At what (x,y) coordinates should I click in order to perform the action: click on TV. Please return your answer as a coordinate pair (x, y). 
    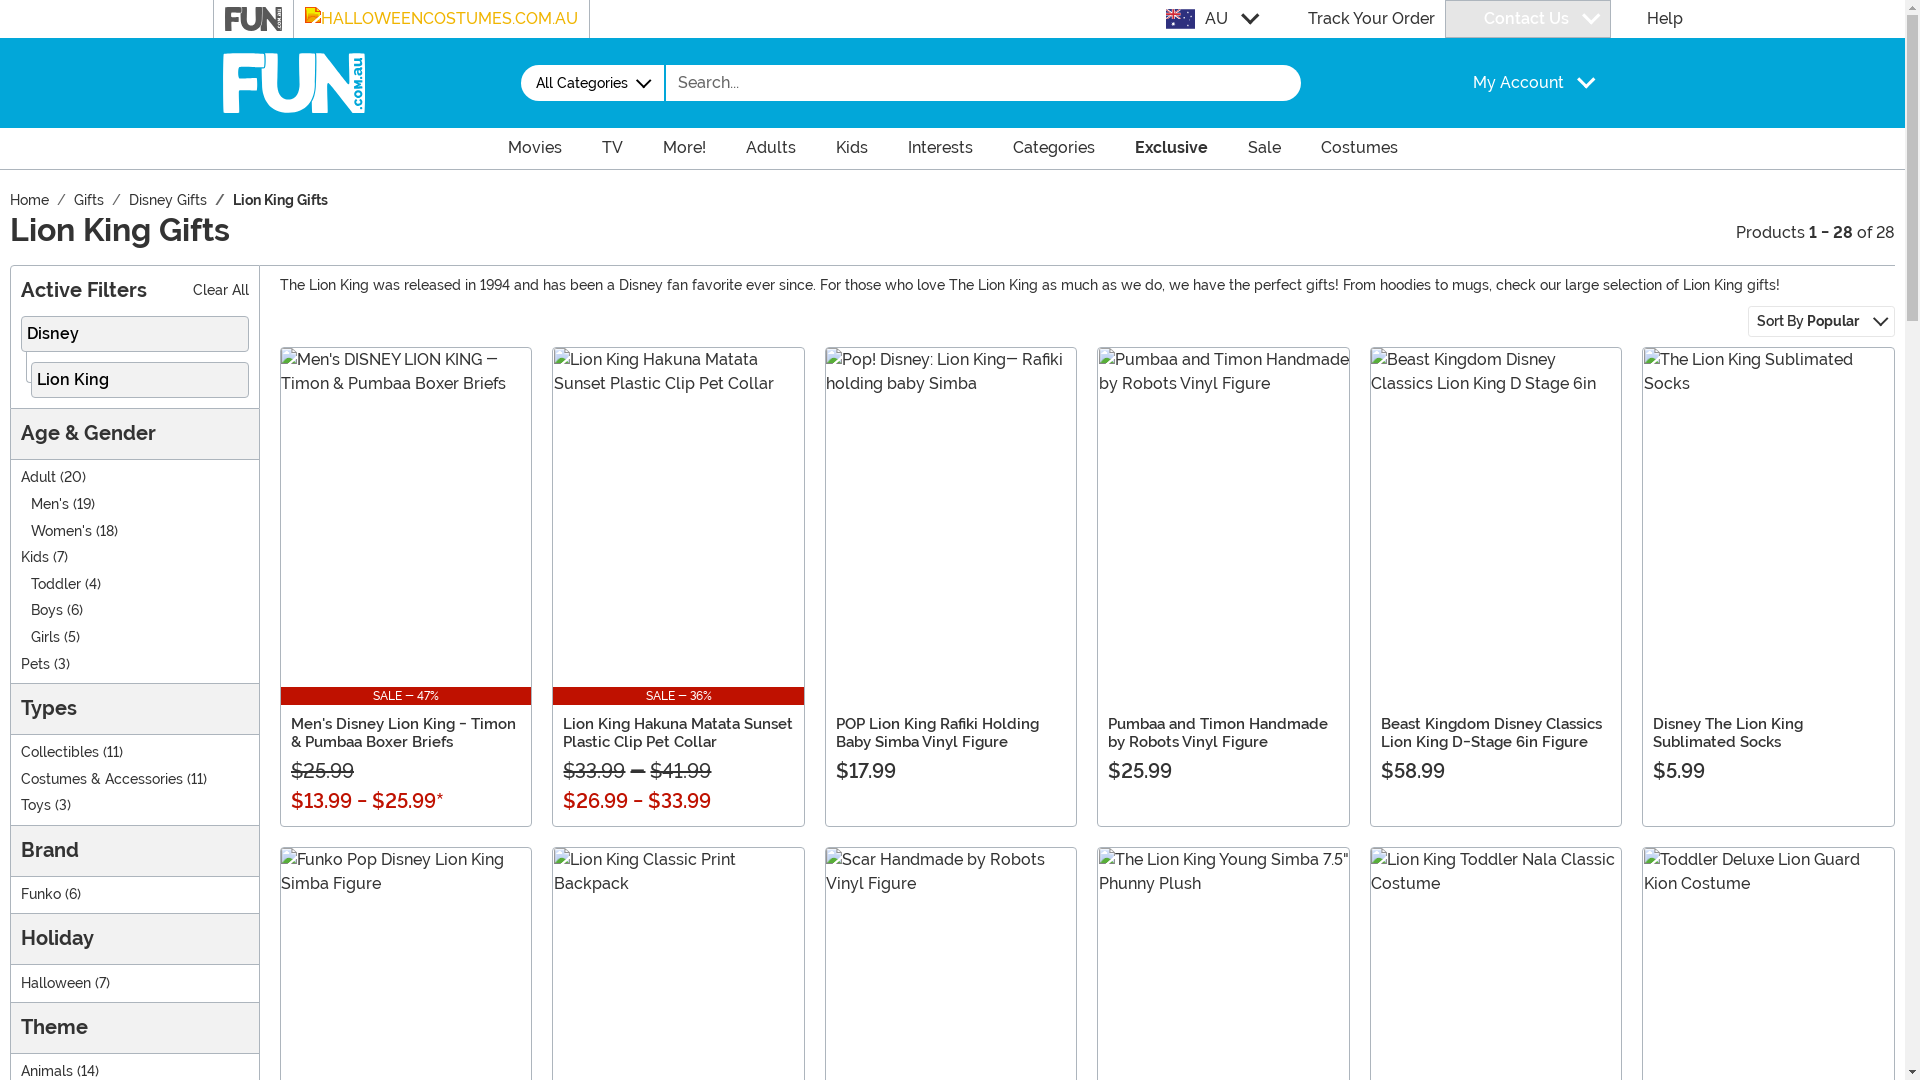
    Looking at the image, I should click on (612, 148).